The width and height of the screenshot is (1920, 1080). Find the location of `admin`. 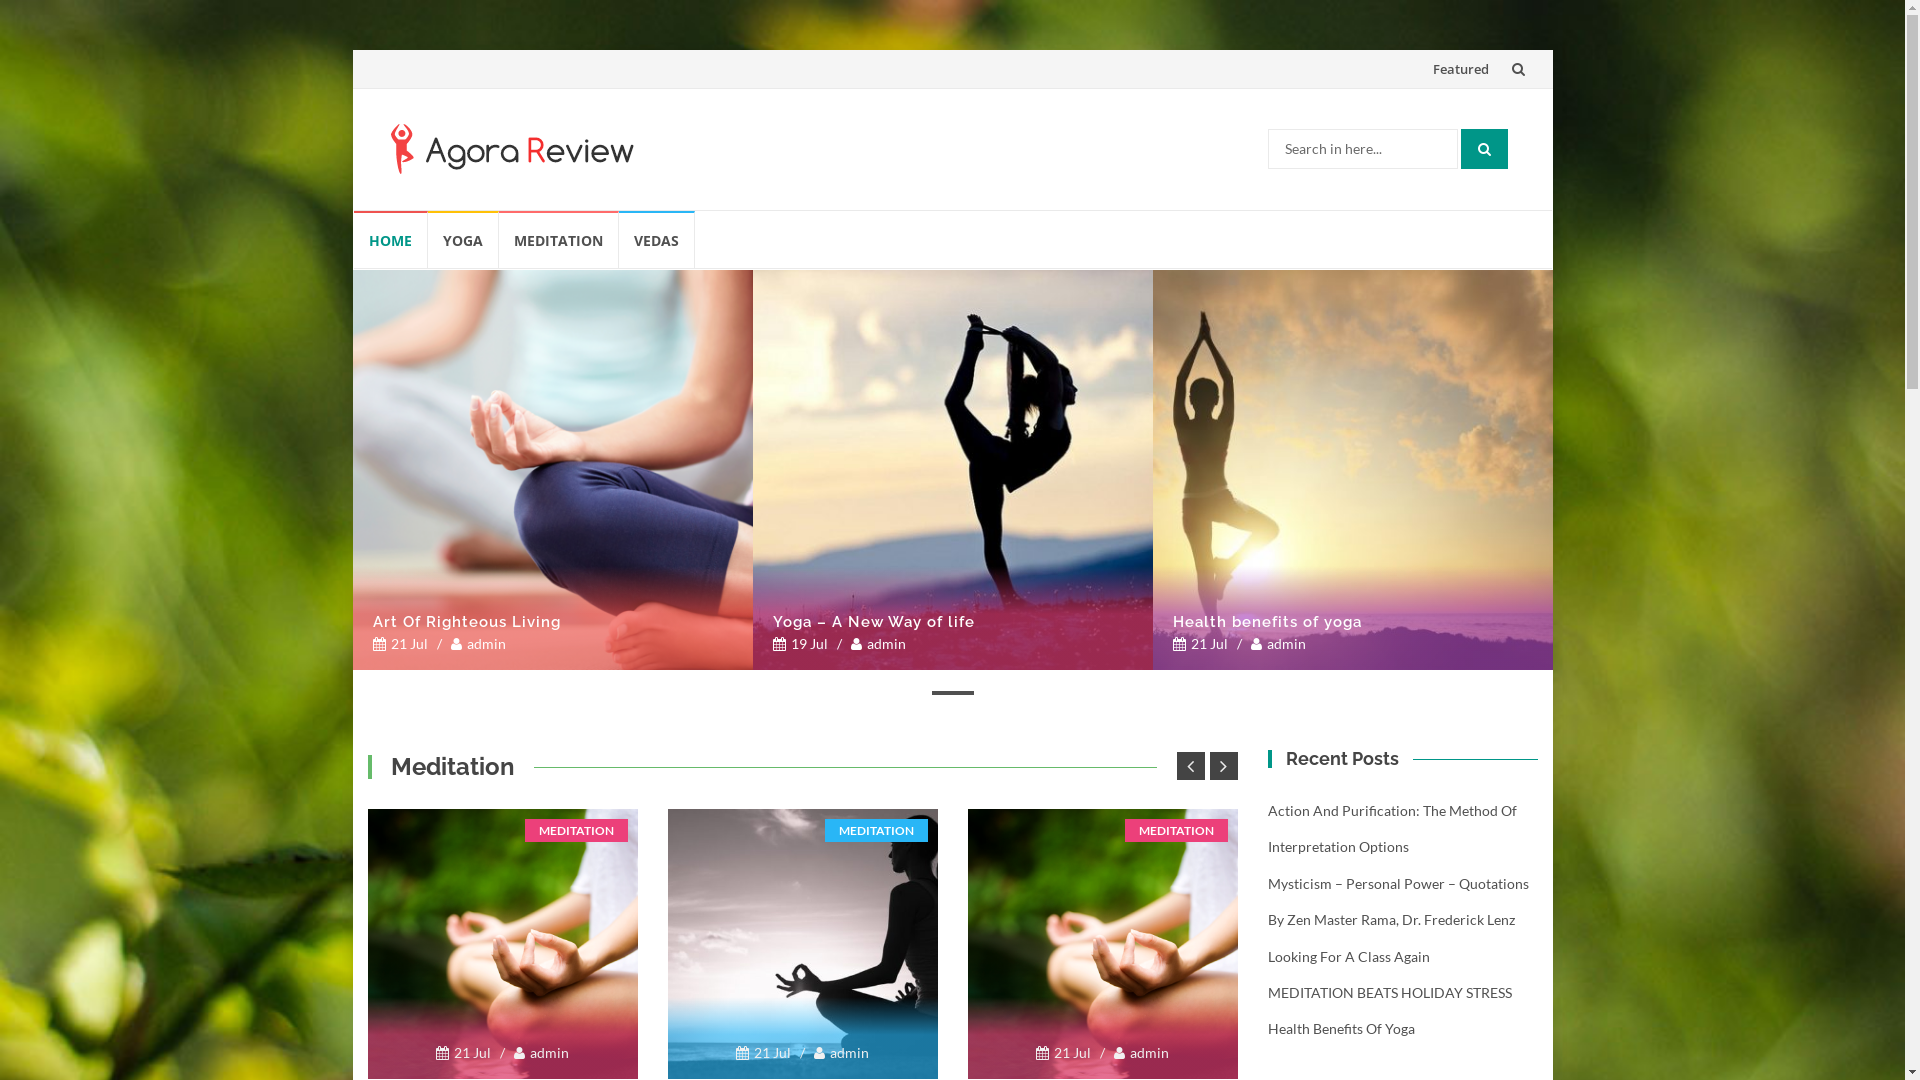

admin is located at coordinates (1278, 643).